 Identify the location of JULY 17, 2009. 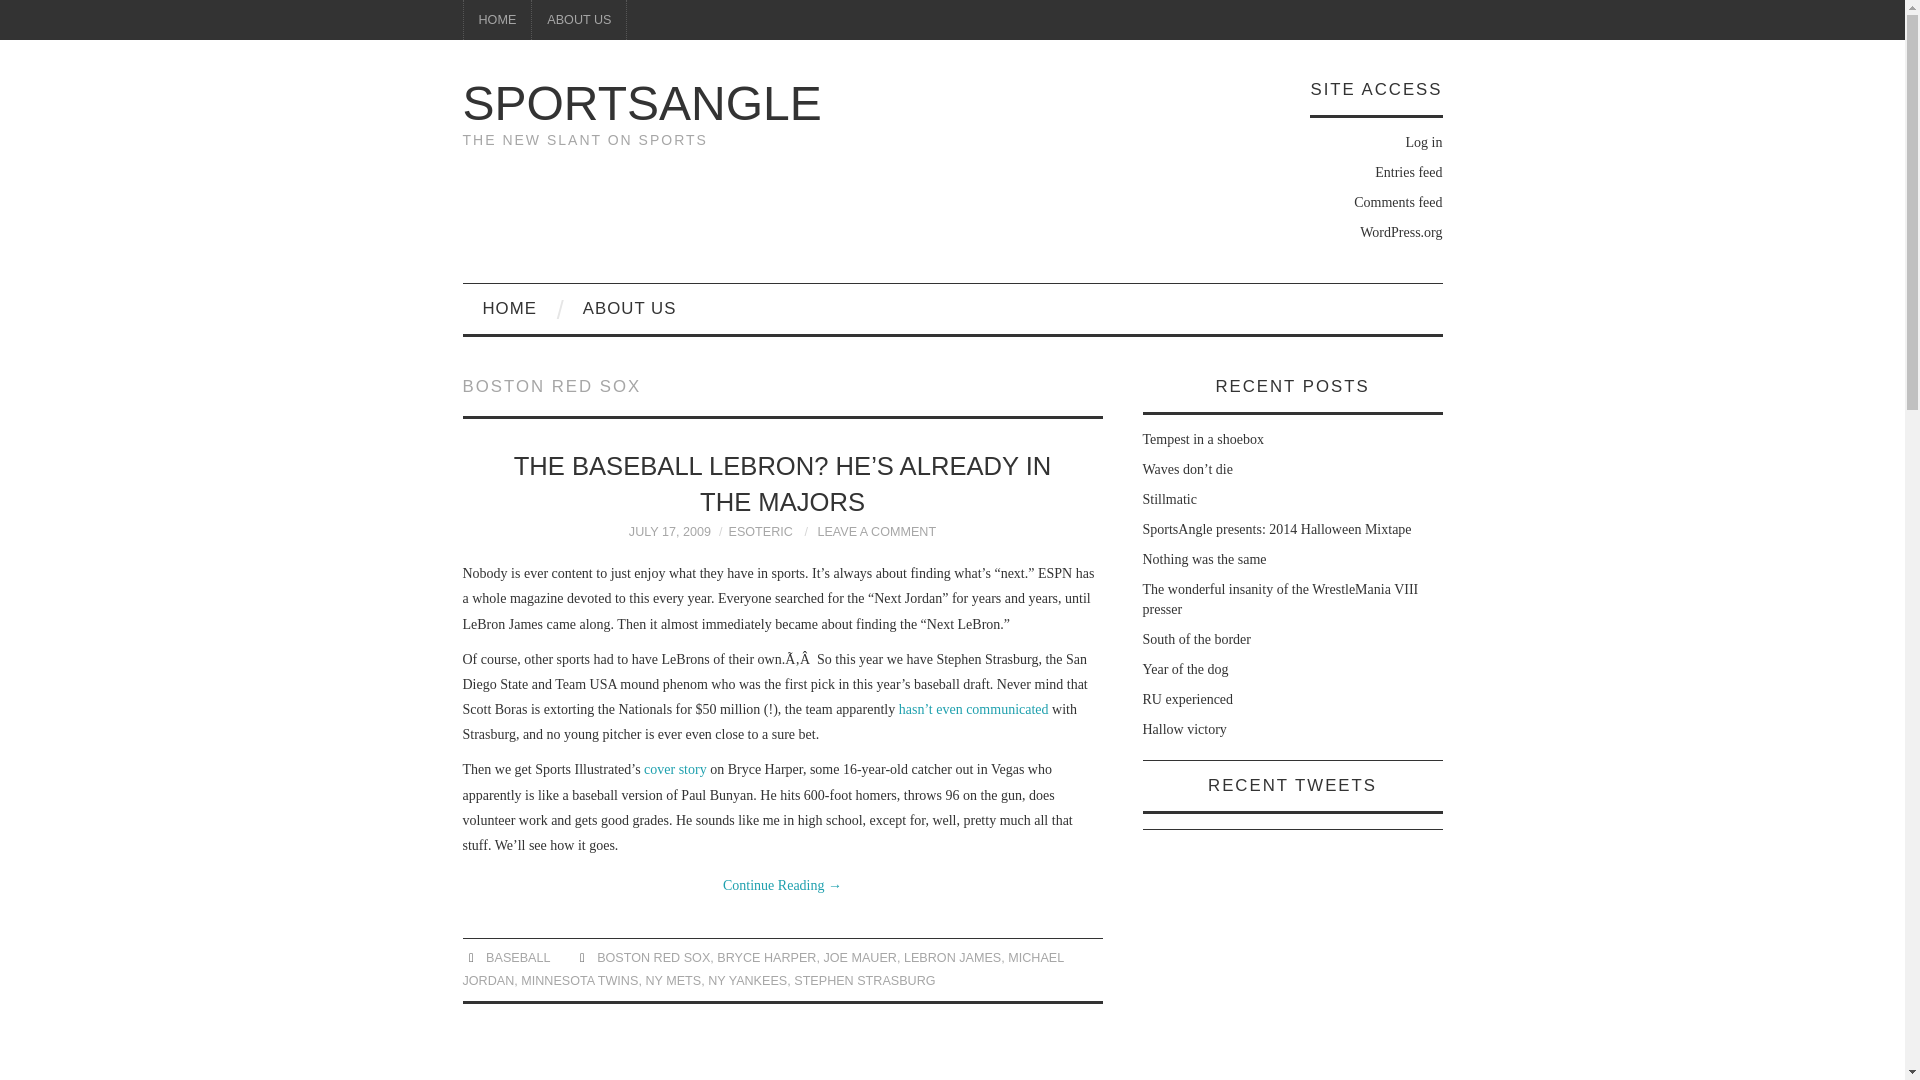
(670, 531).